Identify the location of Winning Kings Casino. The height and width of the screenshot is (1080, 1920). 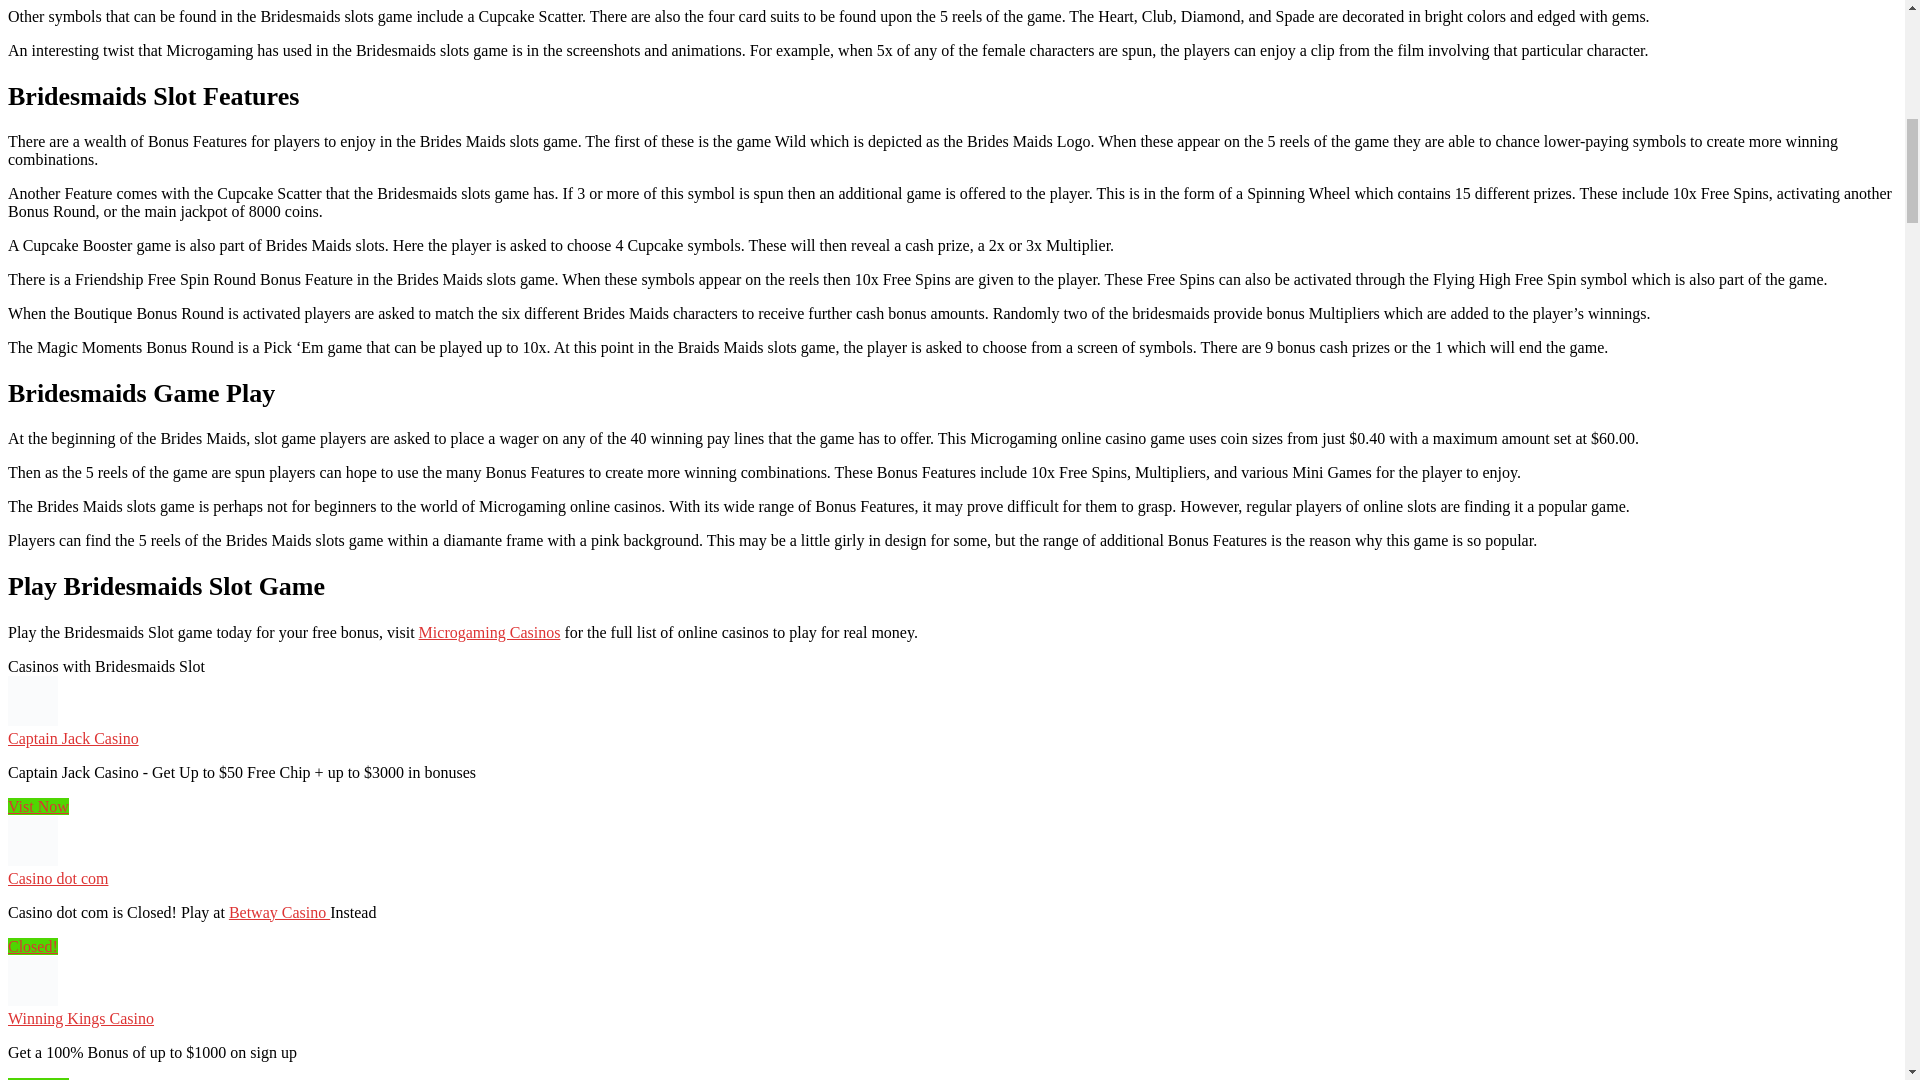
(80, 1018).